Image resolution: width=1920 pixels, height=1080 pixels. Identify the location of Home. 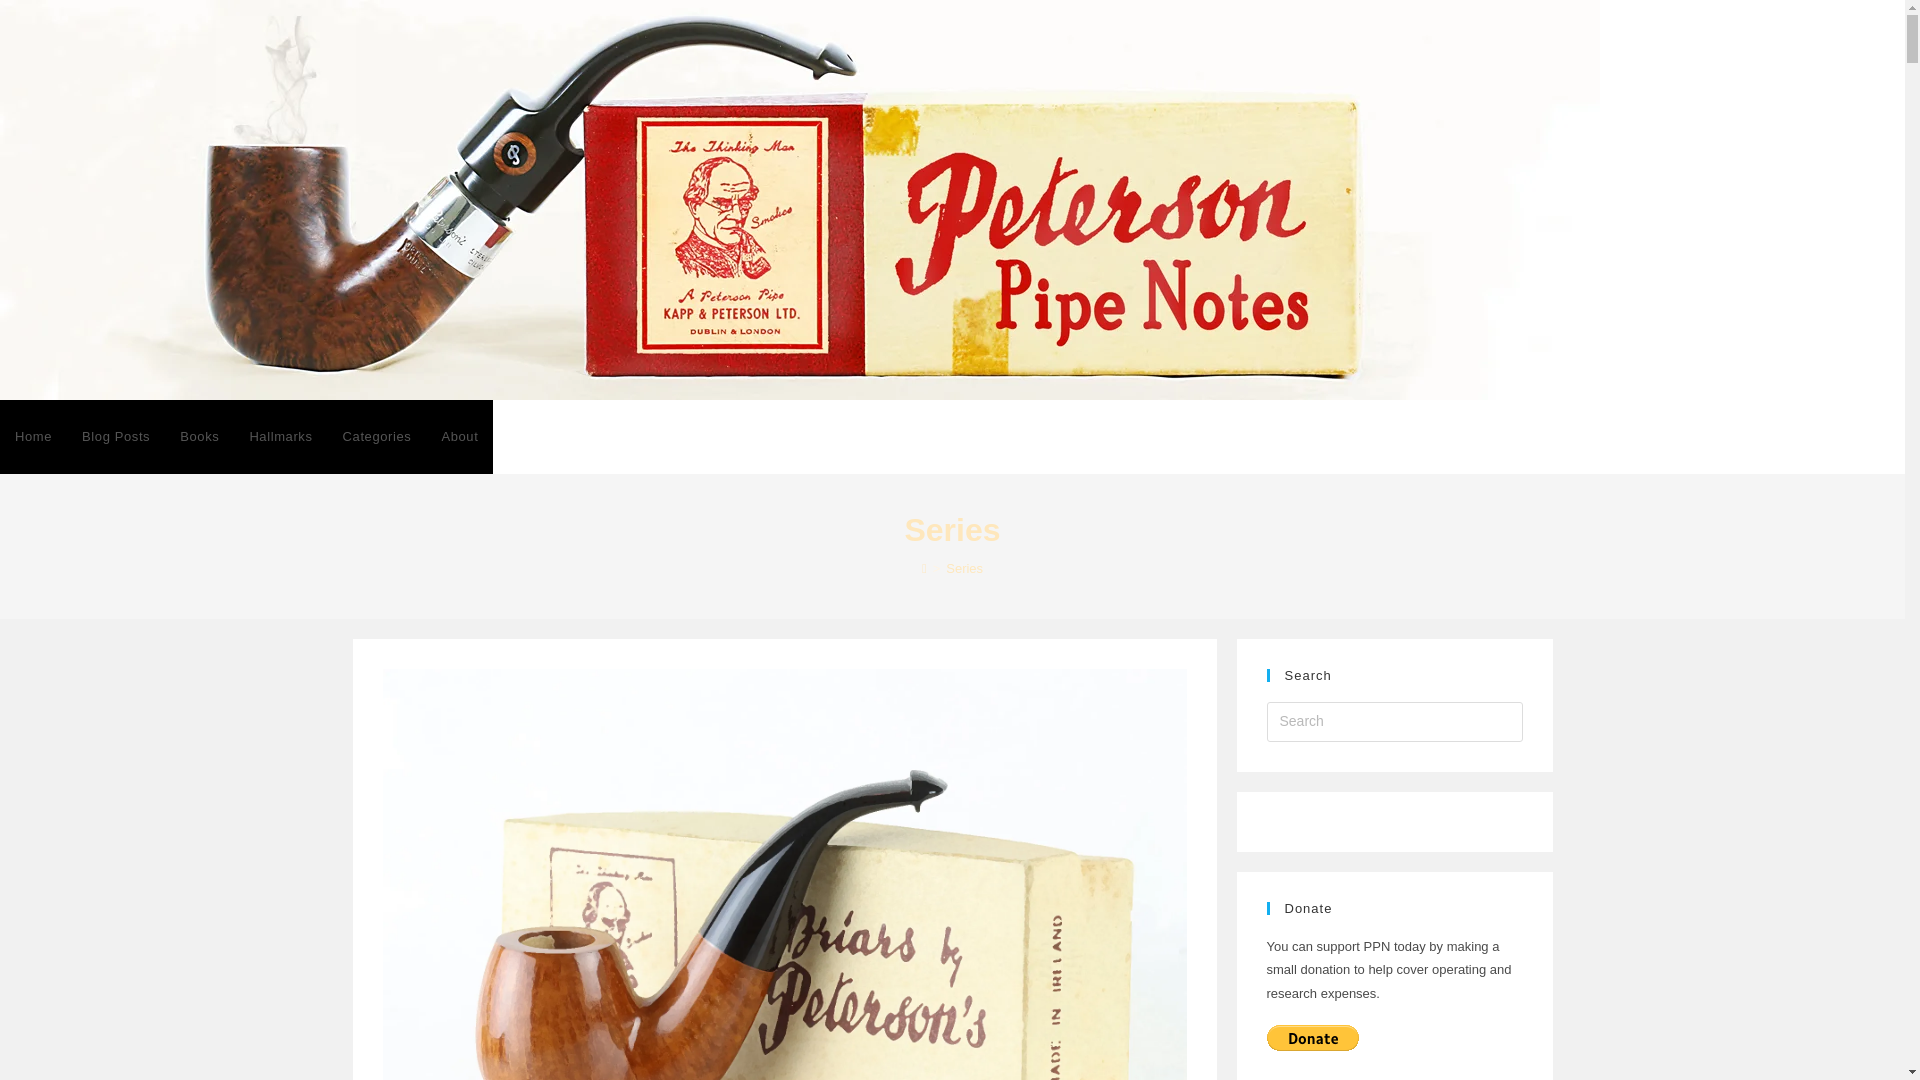
(34, 436).